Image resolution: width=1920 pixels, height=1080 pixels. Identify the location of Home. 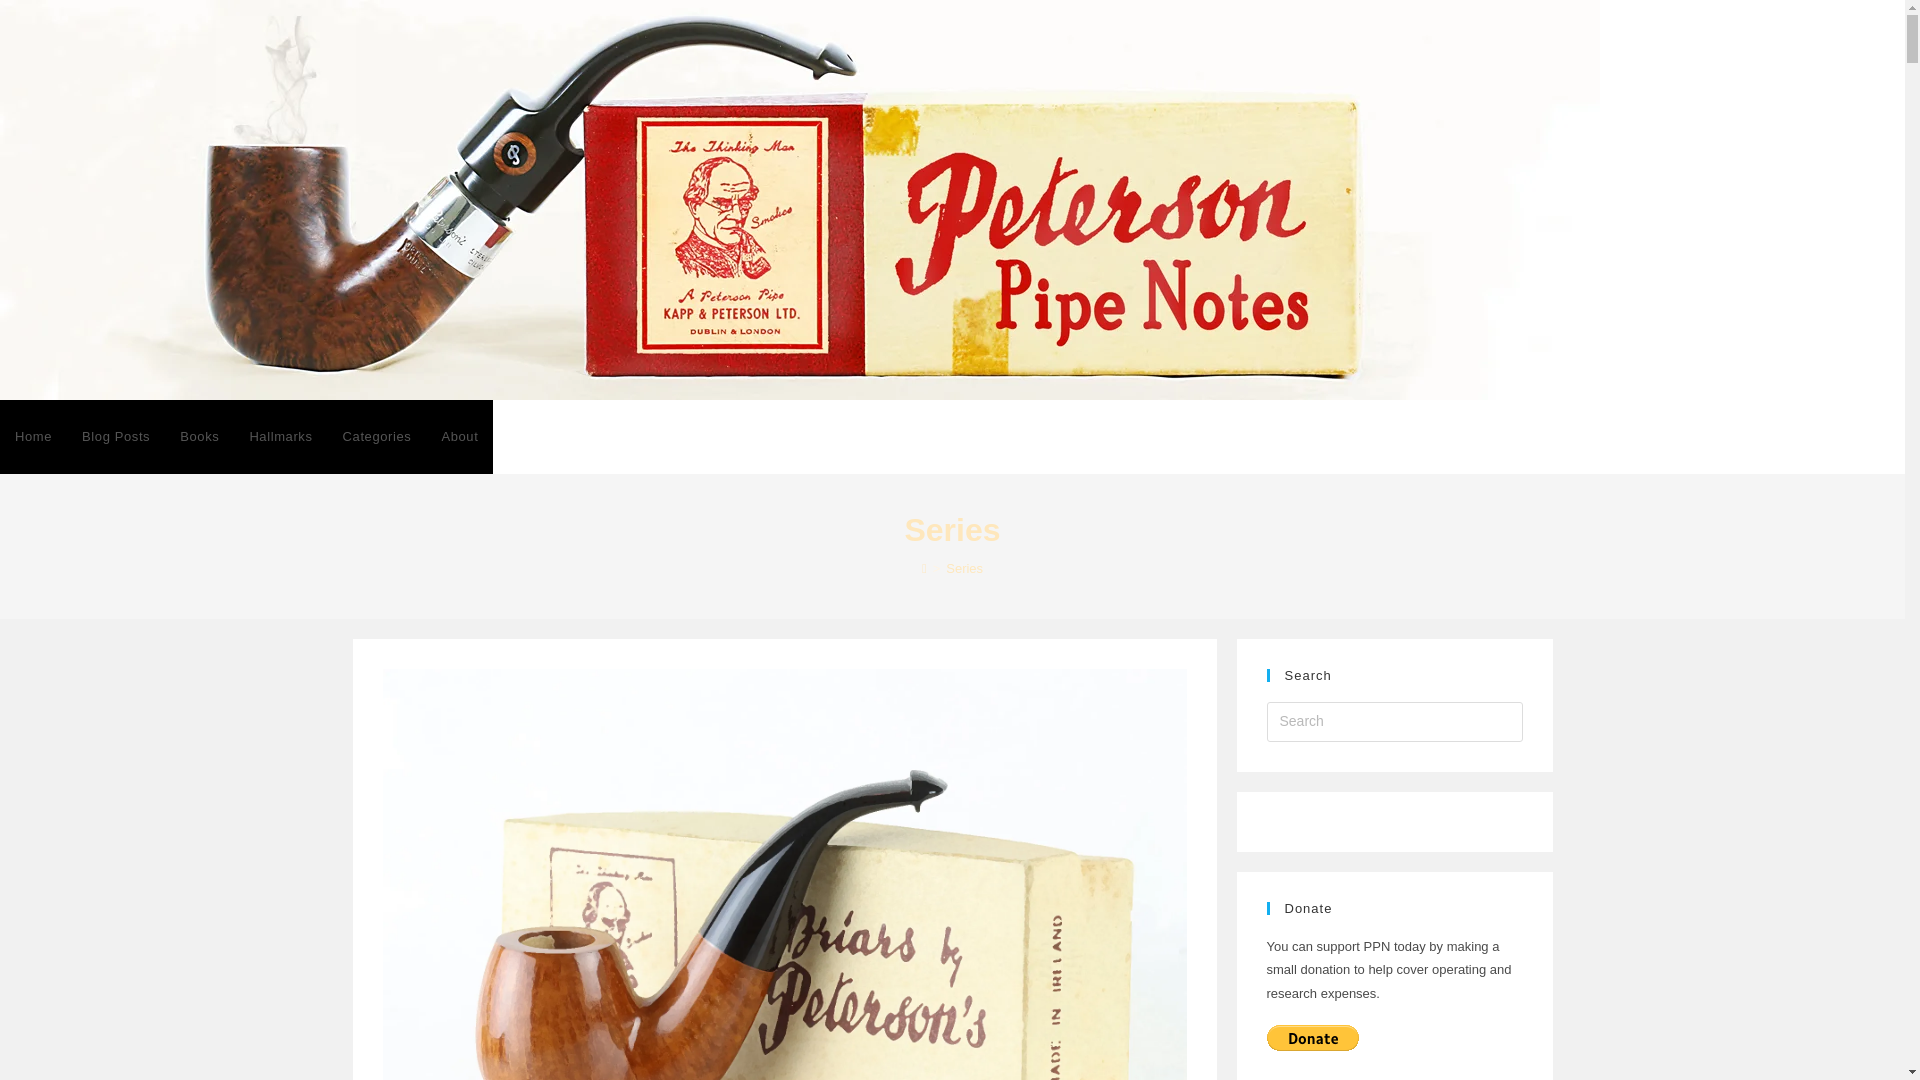
(34, 436).